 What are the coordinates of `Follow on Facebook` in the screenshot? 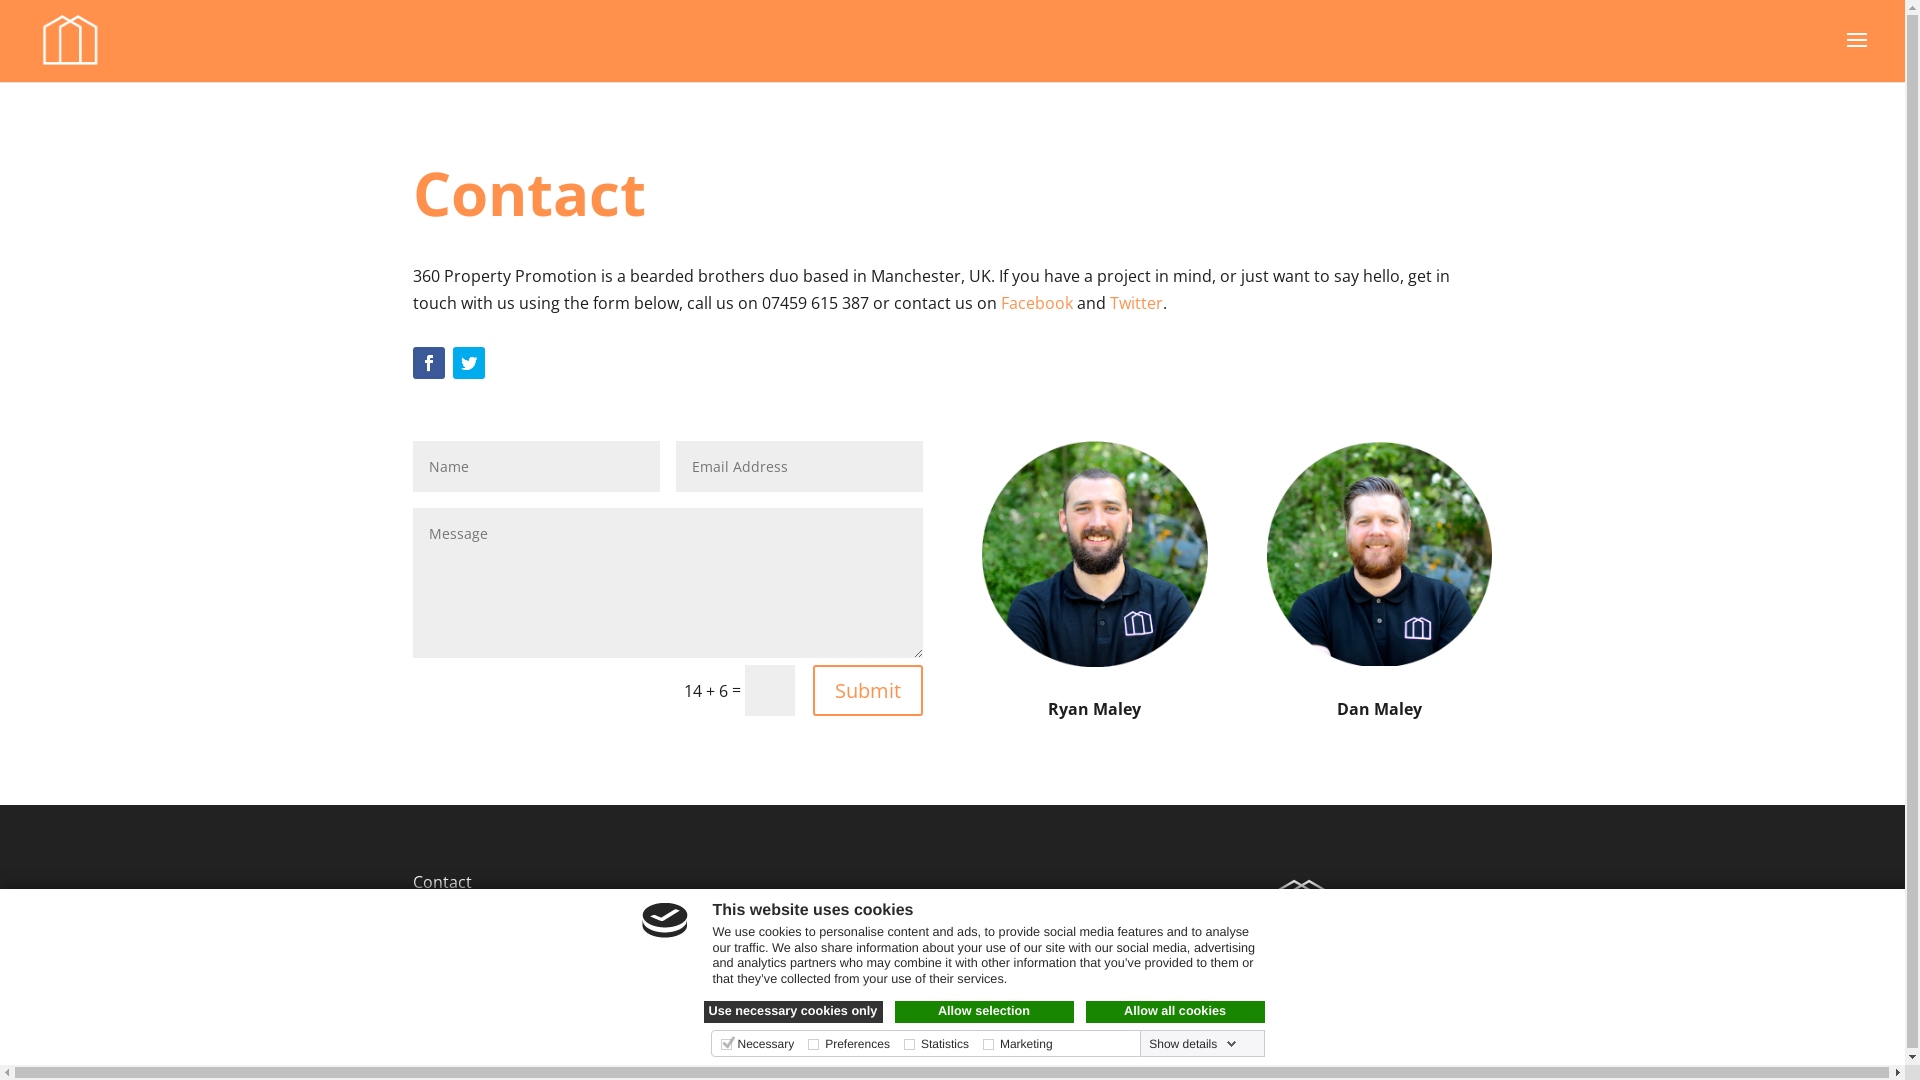 It's located at (428, 363).